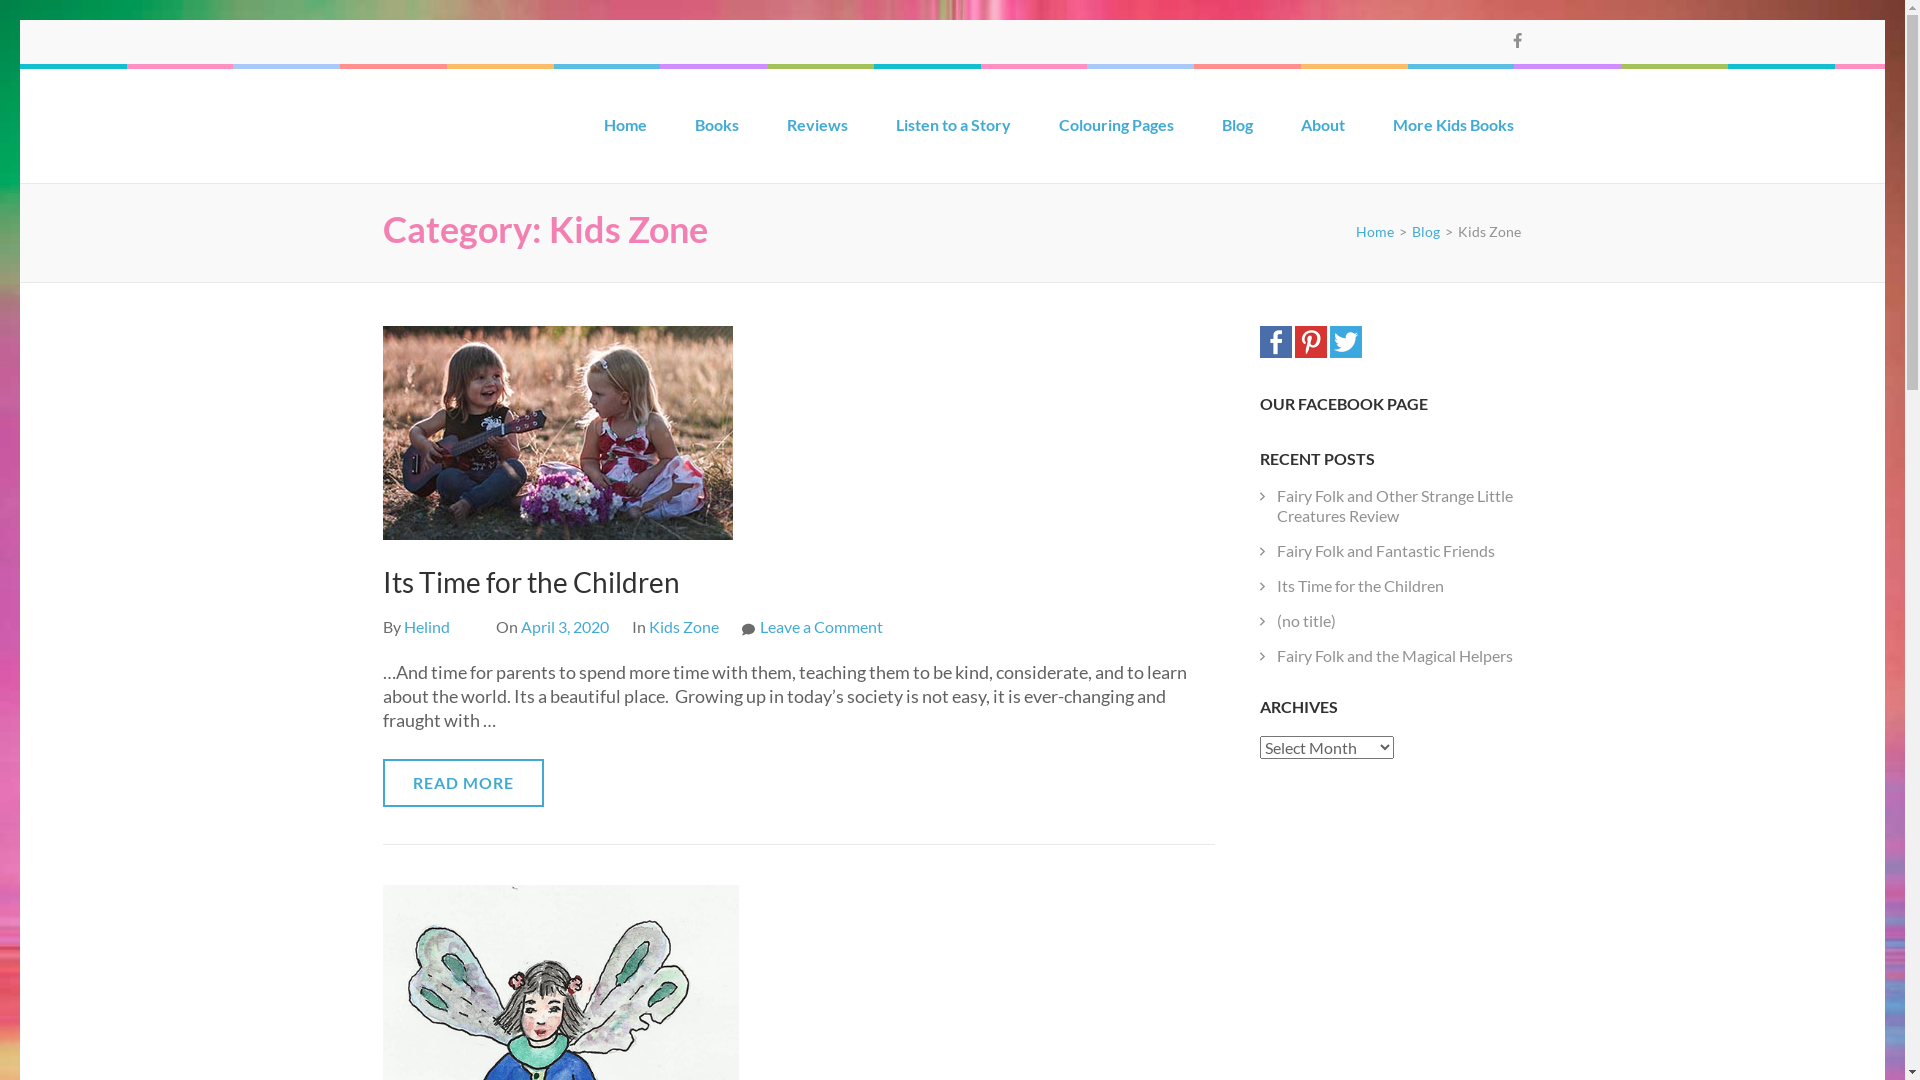 This screenshot has width=1920, height=1080. I want to click on Fairy Folk and the Magical Helpers, so click(1395, 656).